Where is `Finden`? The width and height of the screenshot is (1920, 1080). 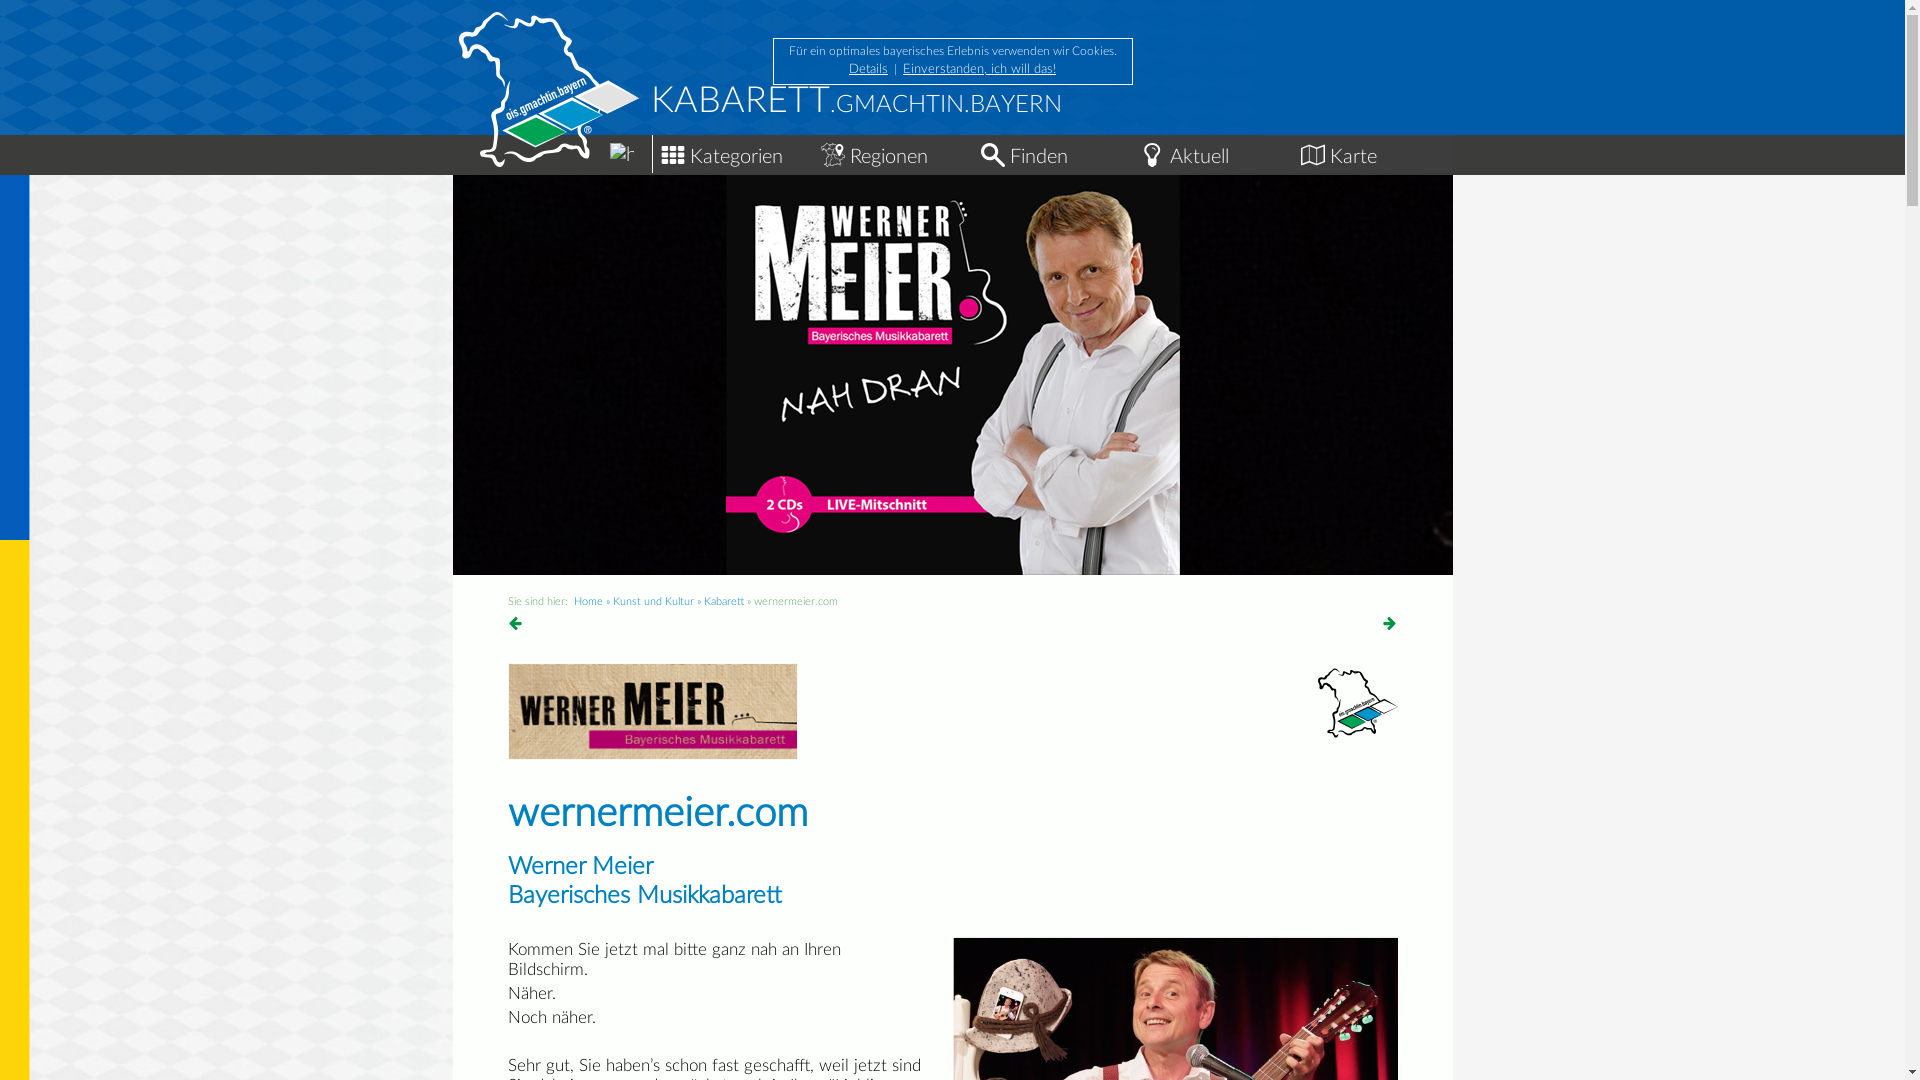 Finden is located at coordinates (1052, 152).